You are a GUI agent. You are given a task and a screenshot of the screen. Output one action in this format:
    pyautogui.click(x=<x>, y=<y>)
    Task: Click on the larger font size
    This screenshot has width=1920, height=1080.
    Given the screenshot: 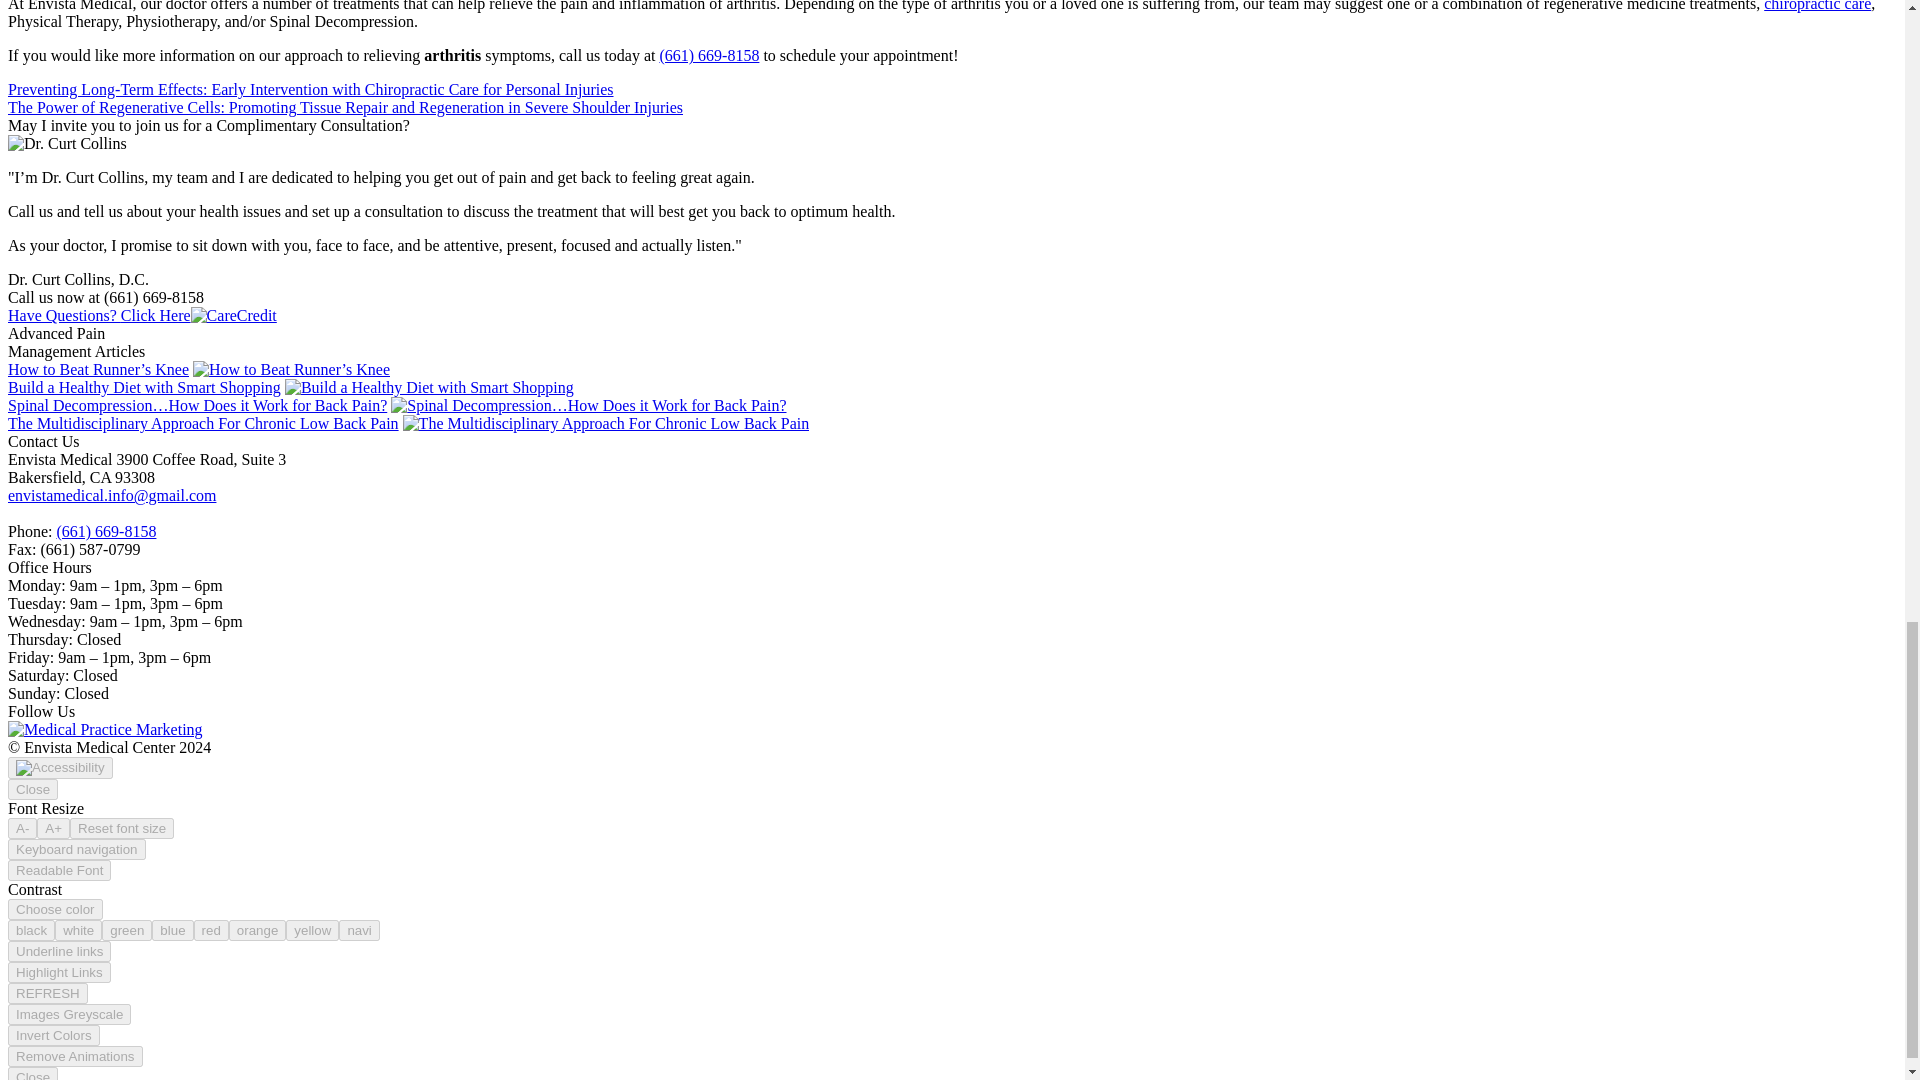 What is the action you would take?
    pyautogui.click(x=52, y=828)
    